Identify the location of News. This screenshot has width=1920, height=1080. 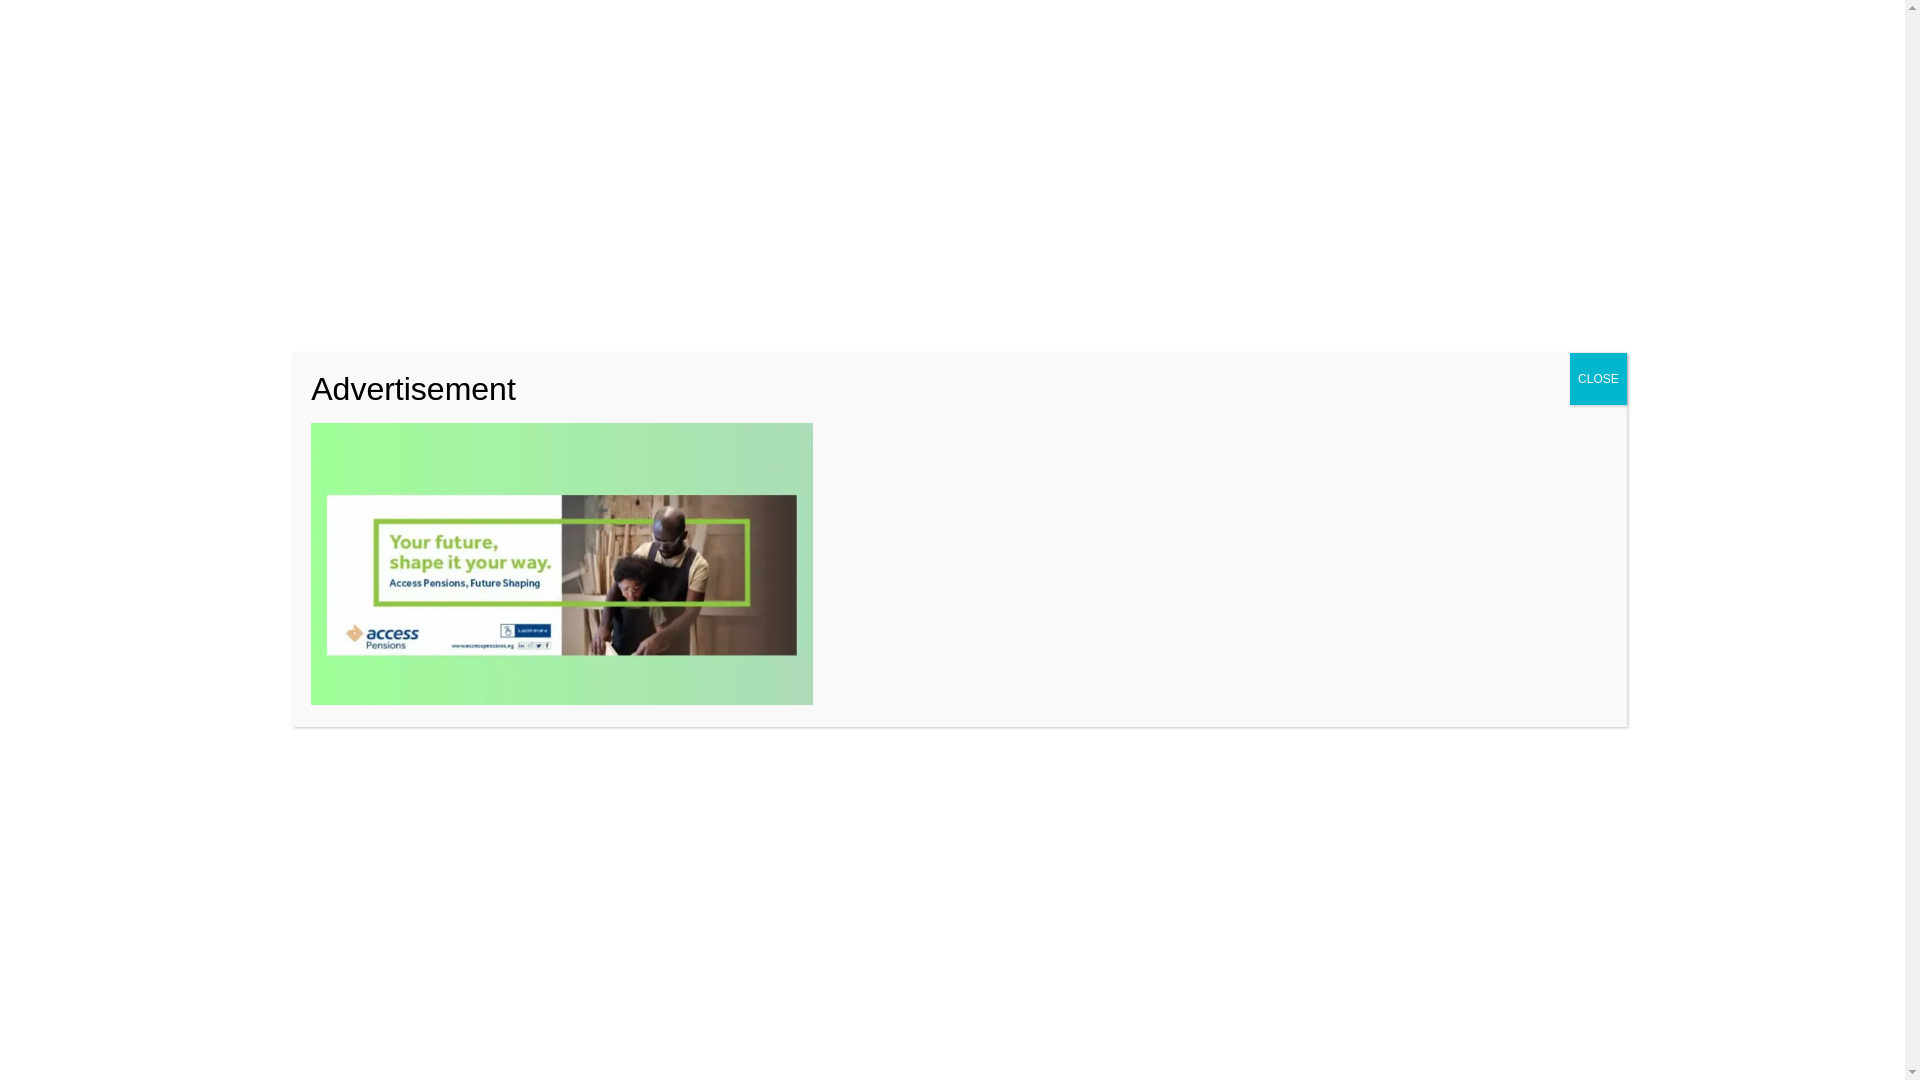
(452, 252).